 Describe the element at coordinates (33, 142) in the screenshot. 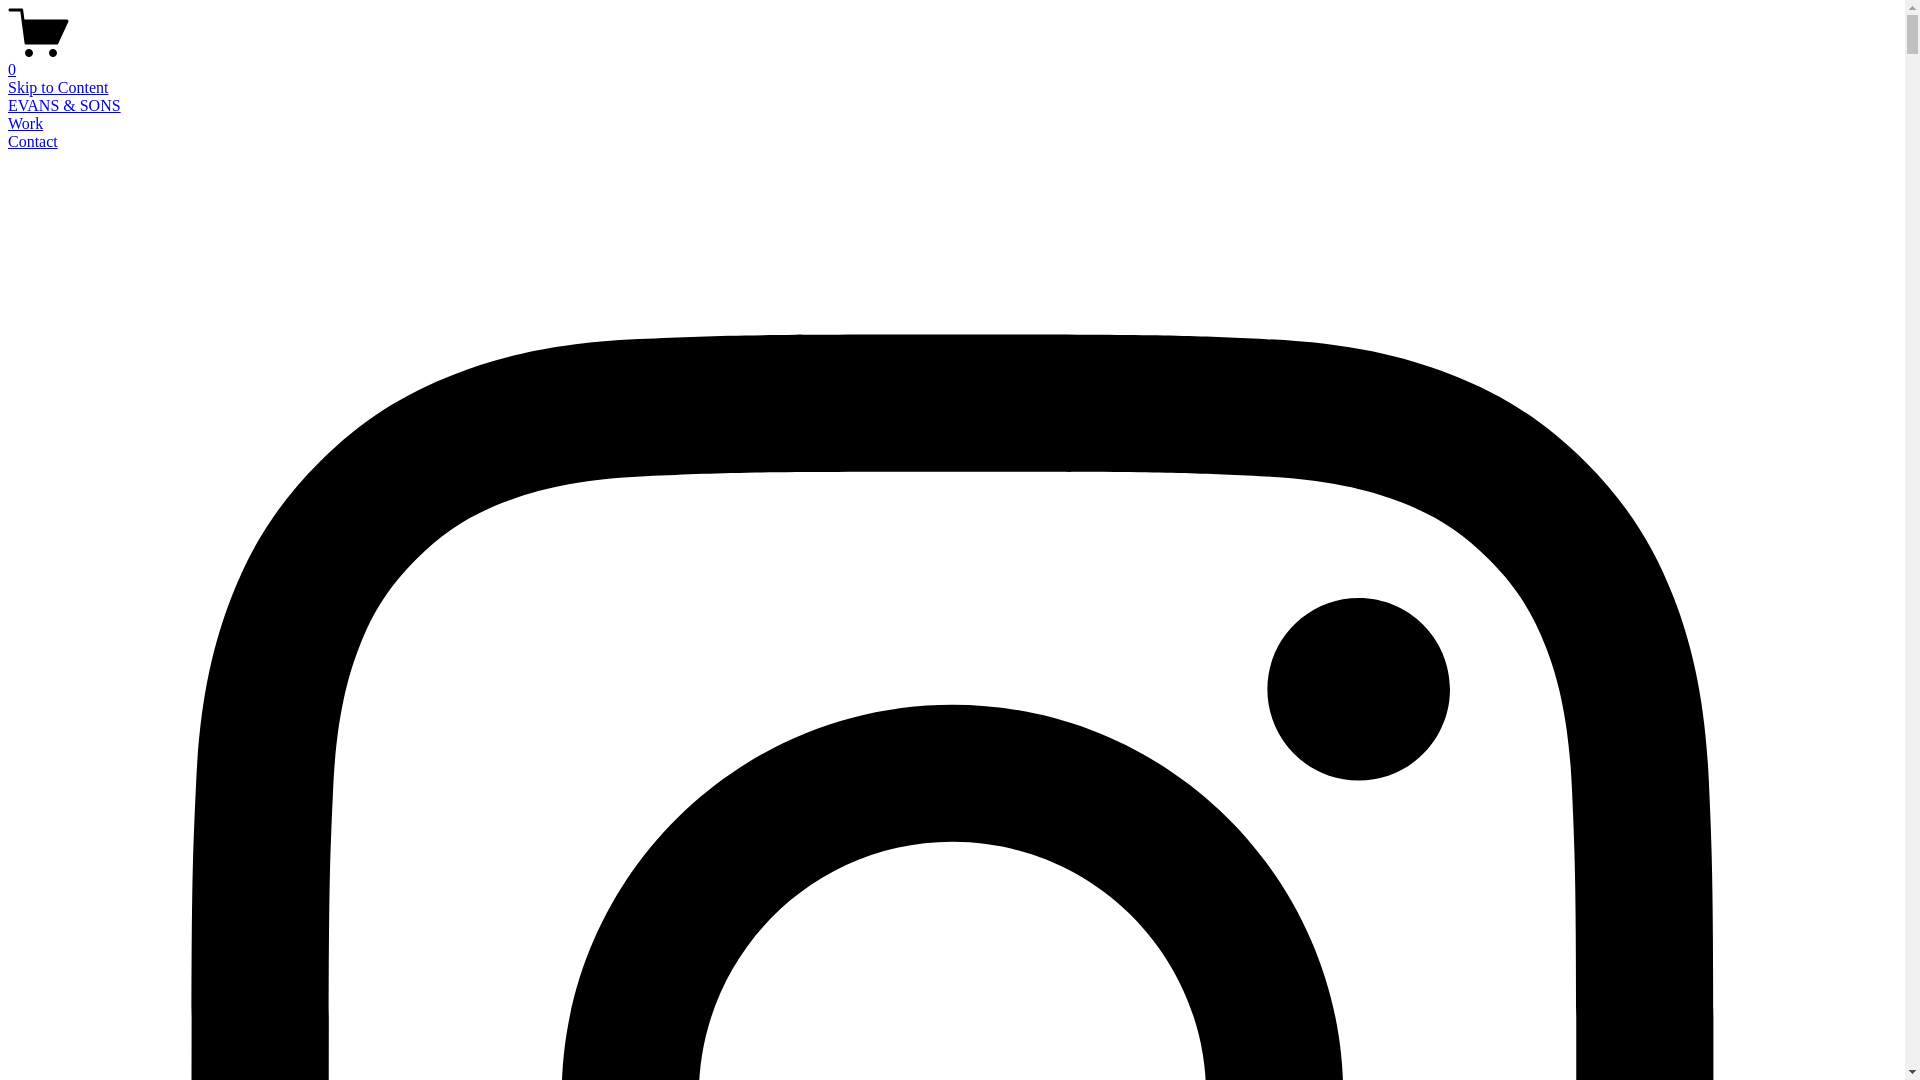

I see `Contact` at that location.